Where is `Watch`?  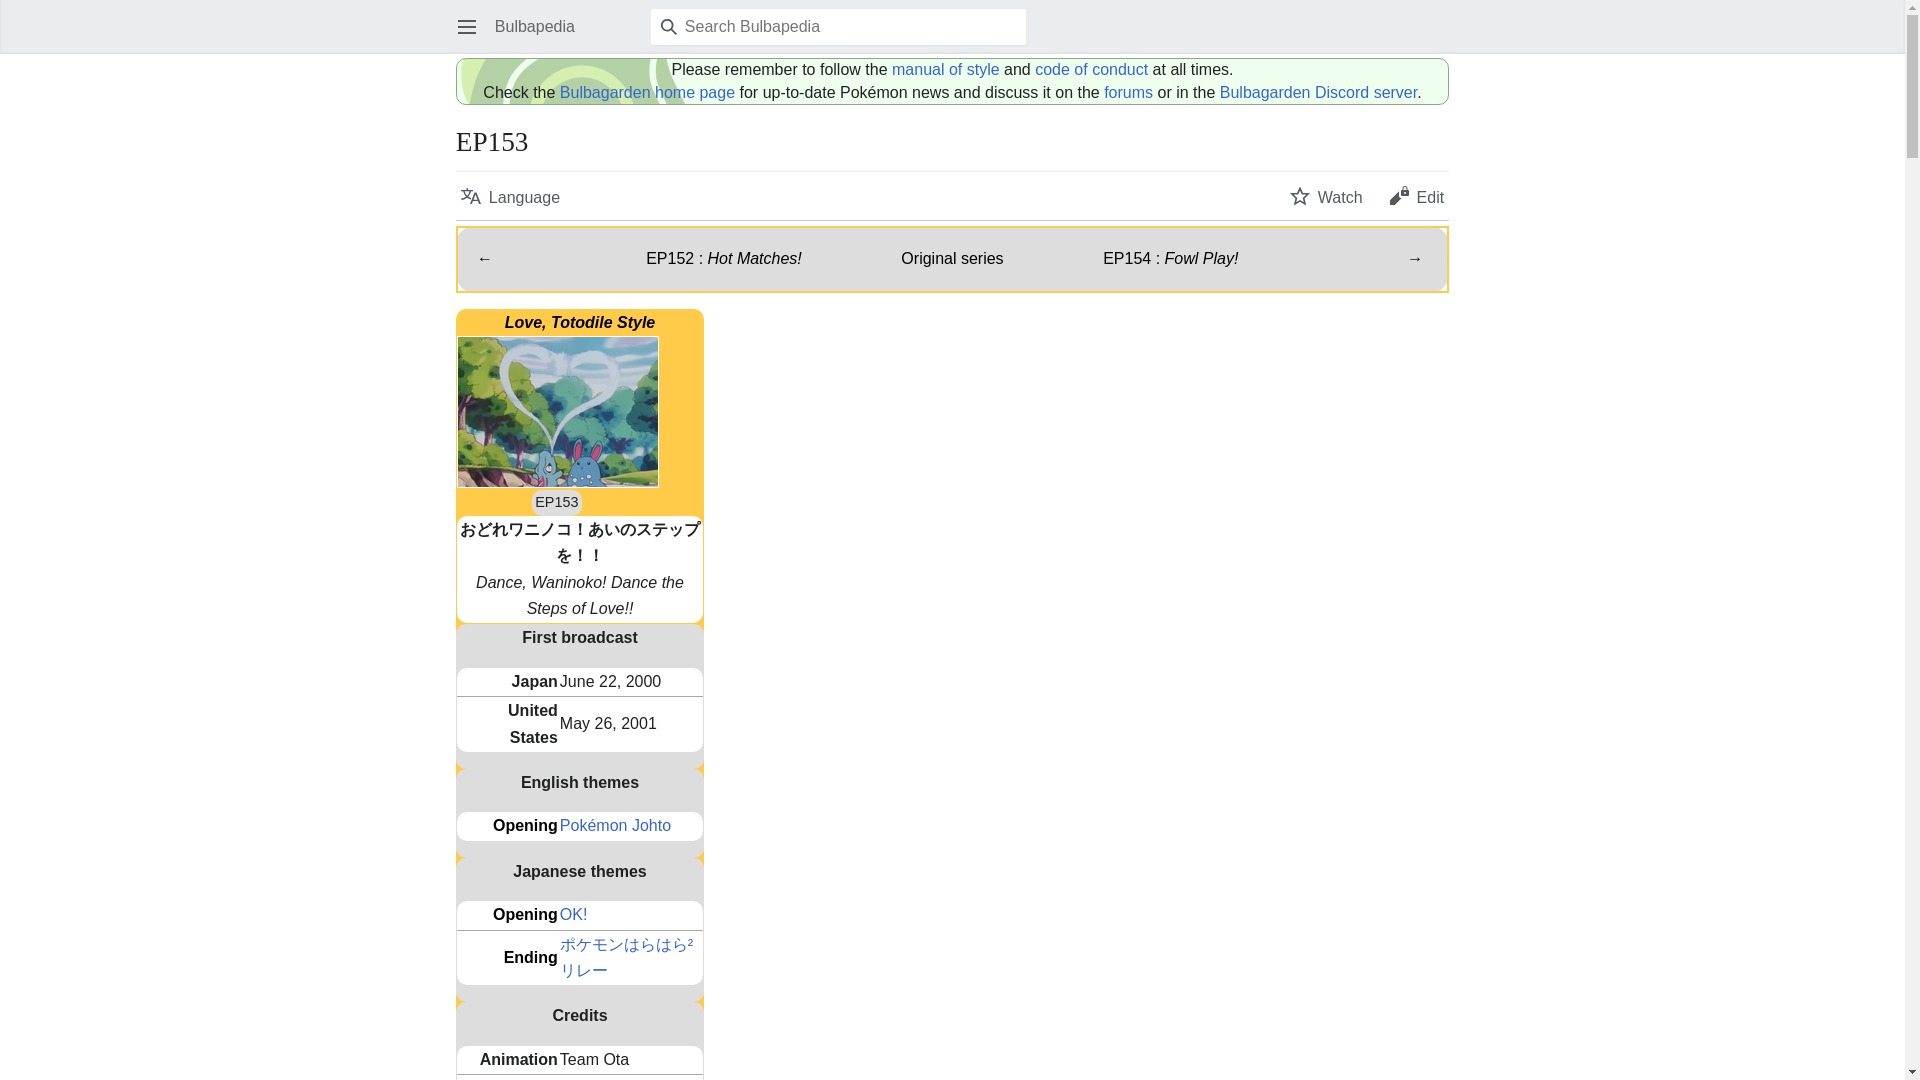
Watch is located at coordinates (1326, 196).